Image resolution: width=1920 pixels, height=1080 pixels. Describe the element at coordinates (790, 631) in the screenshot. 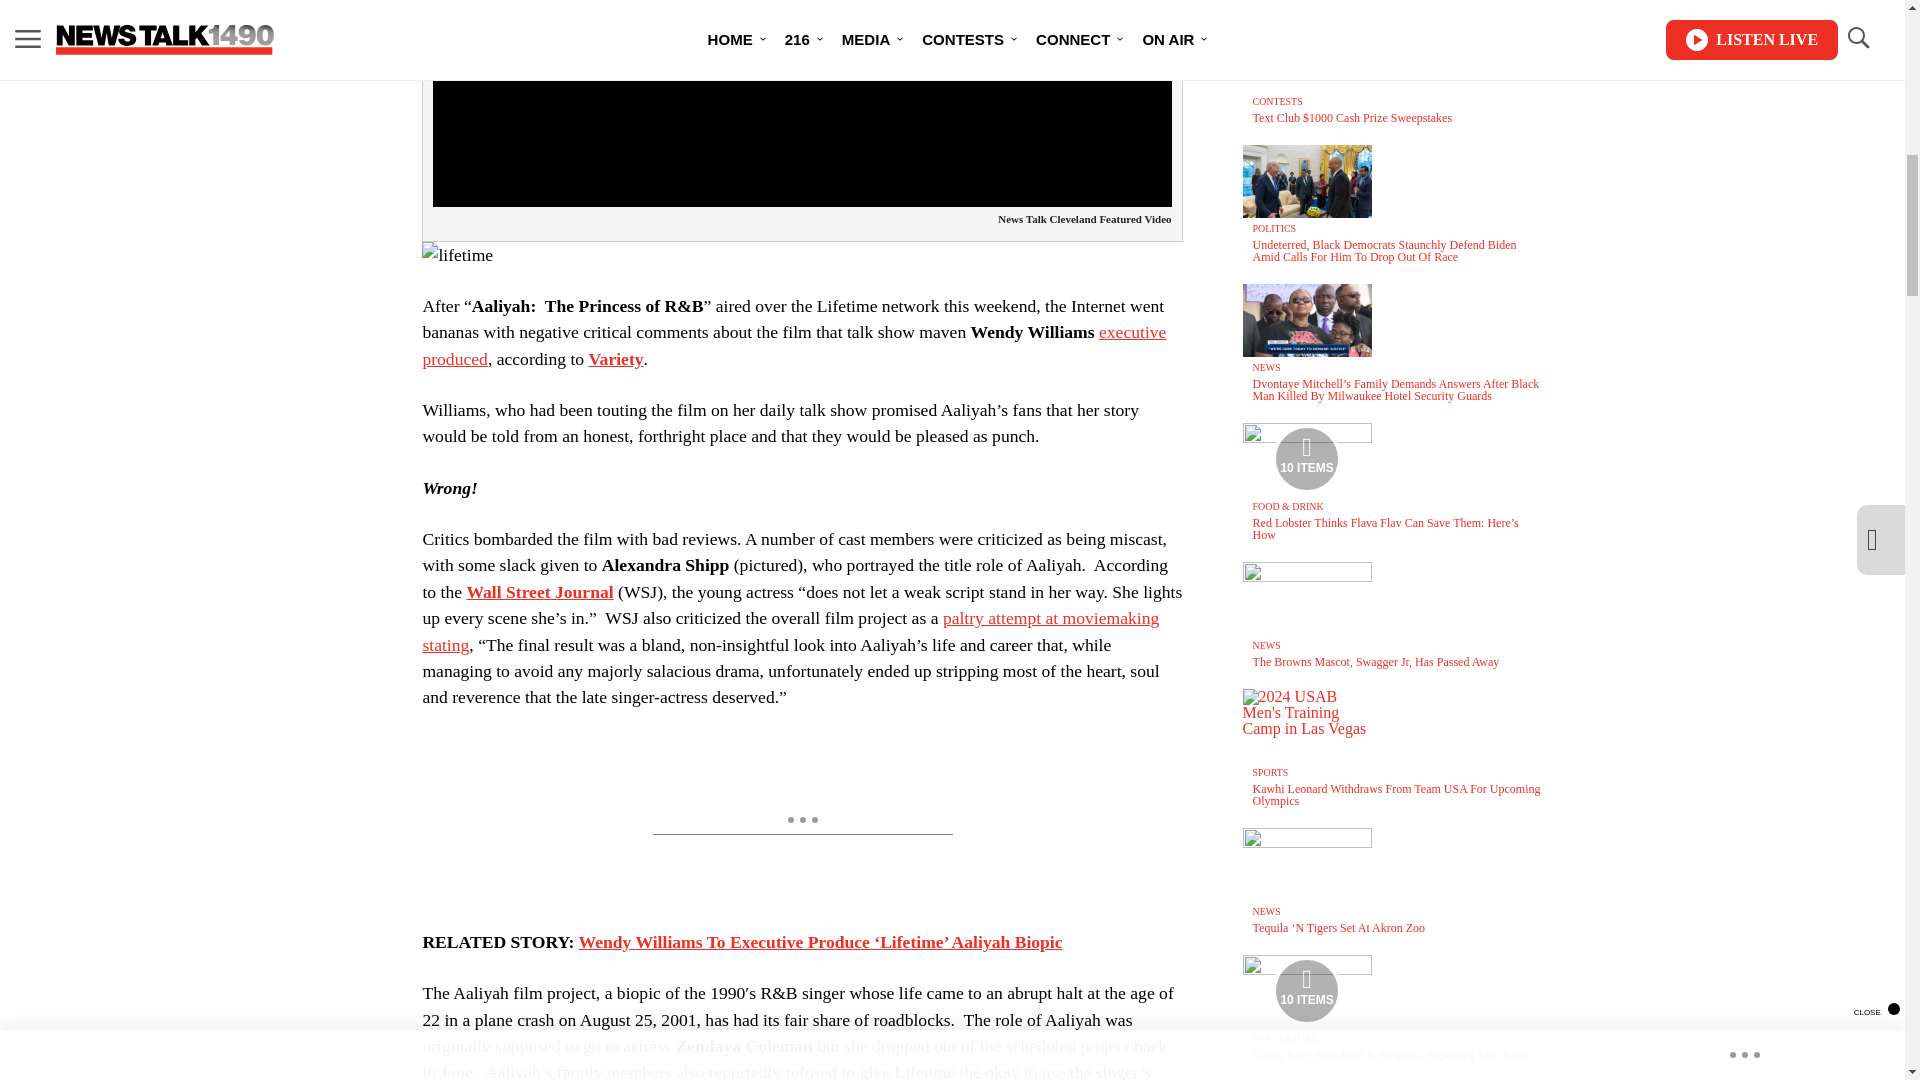

I see `paltry attempt at moviemaking stating` at that location.